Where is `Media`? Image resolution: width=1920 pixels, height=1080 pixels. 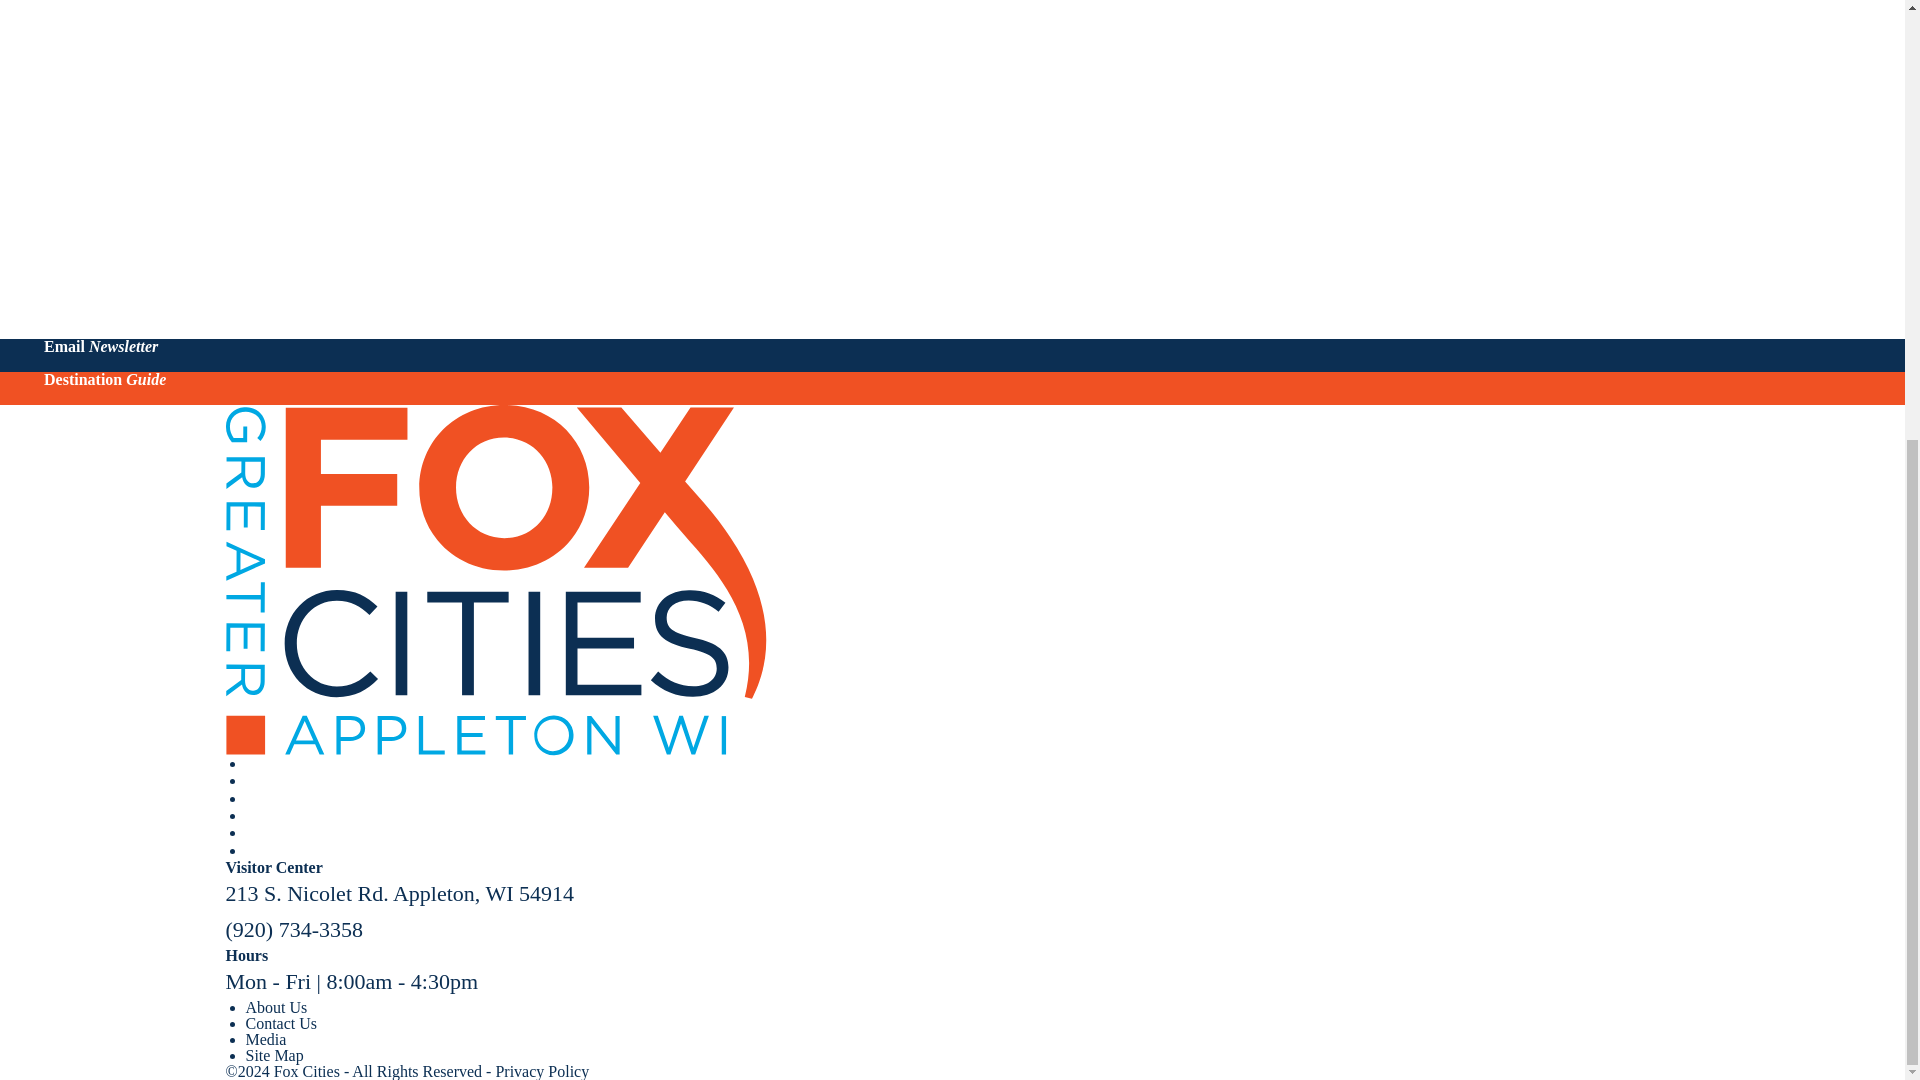 Media is located at coordinates (266, 1039).